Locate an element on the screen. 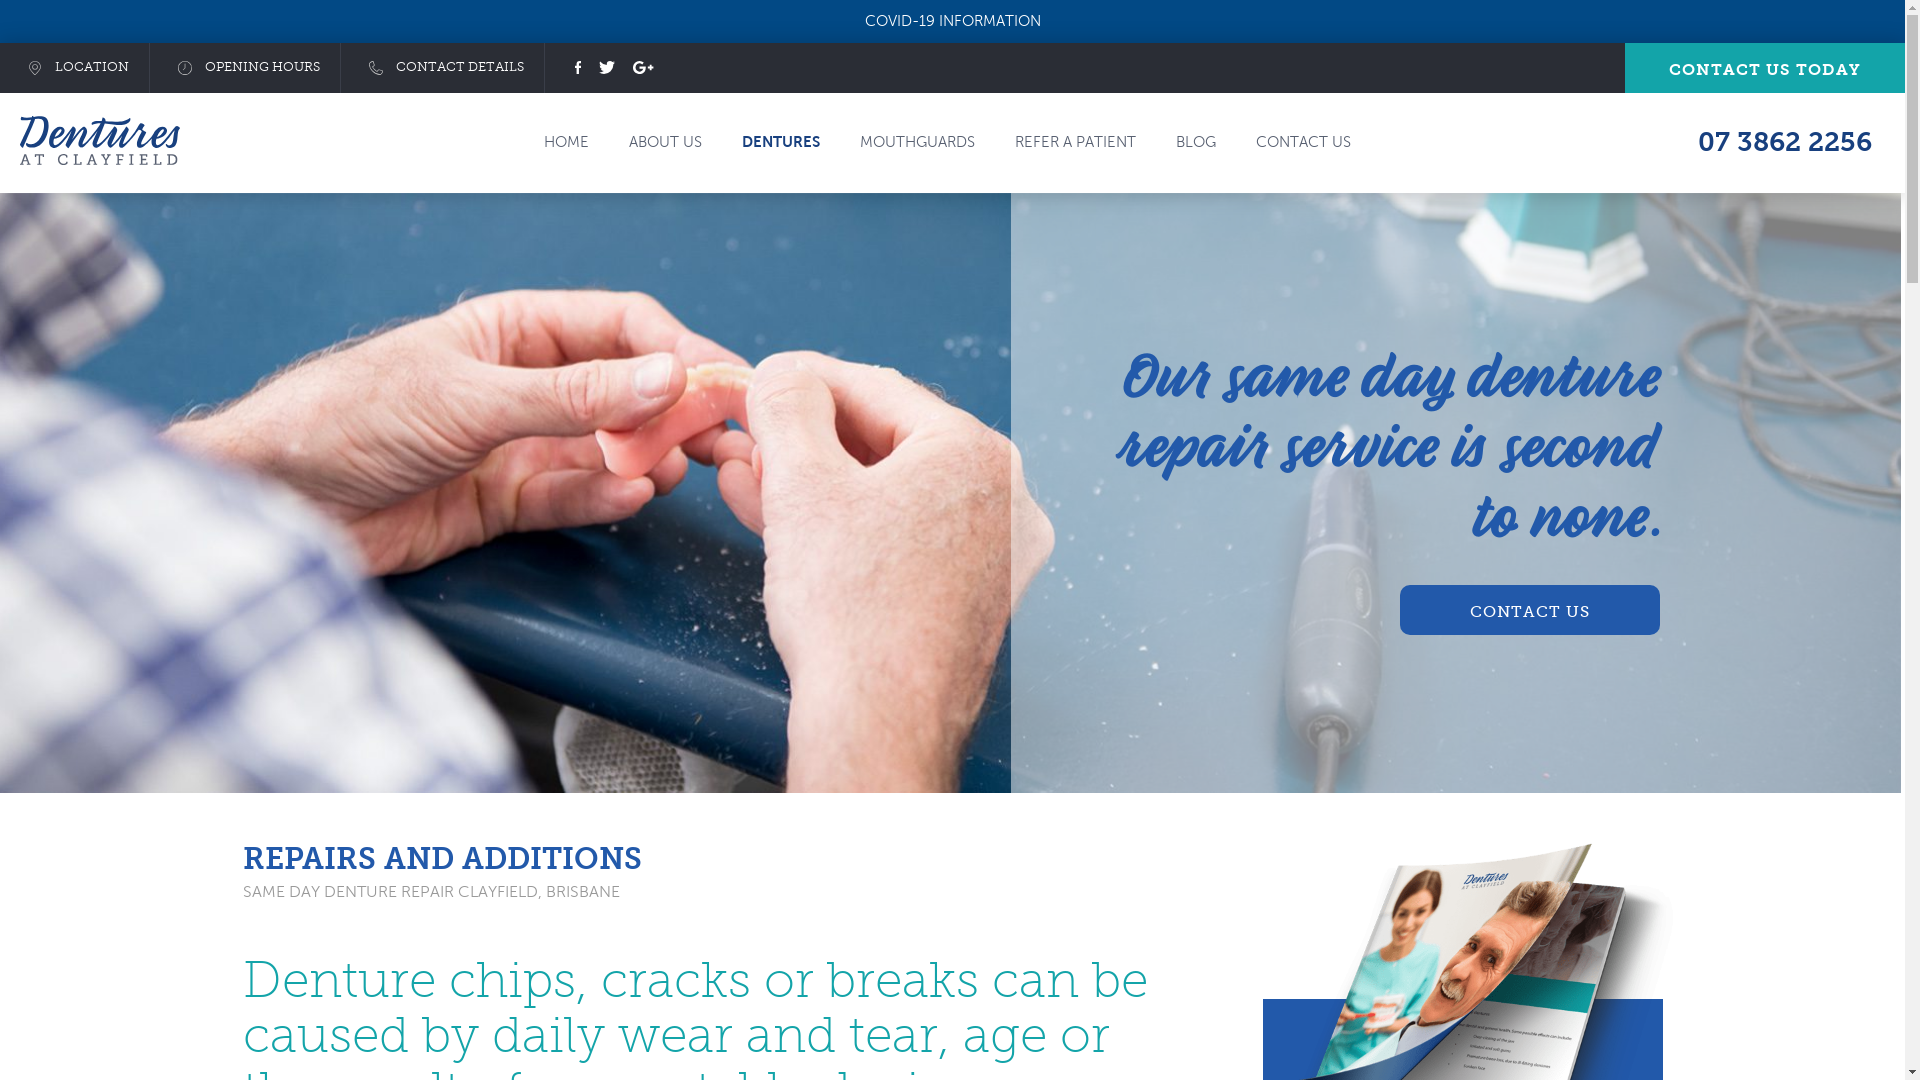  Dentures at Clayfield Logo is located at coordinates (100, 144).